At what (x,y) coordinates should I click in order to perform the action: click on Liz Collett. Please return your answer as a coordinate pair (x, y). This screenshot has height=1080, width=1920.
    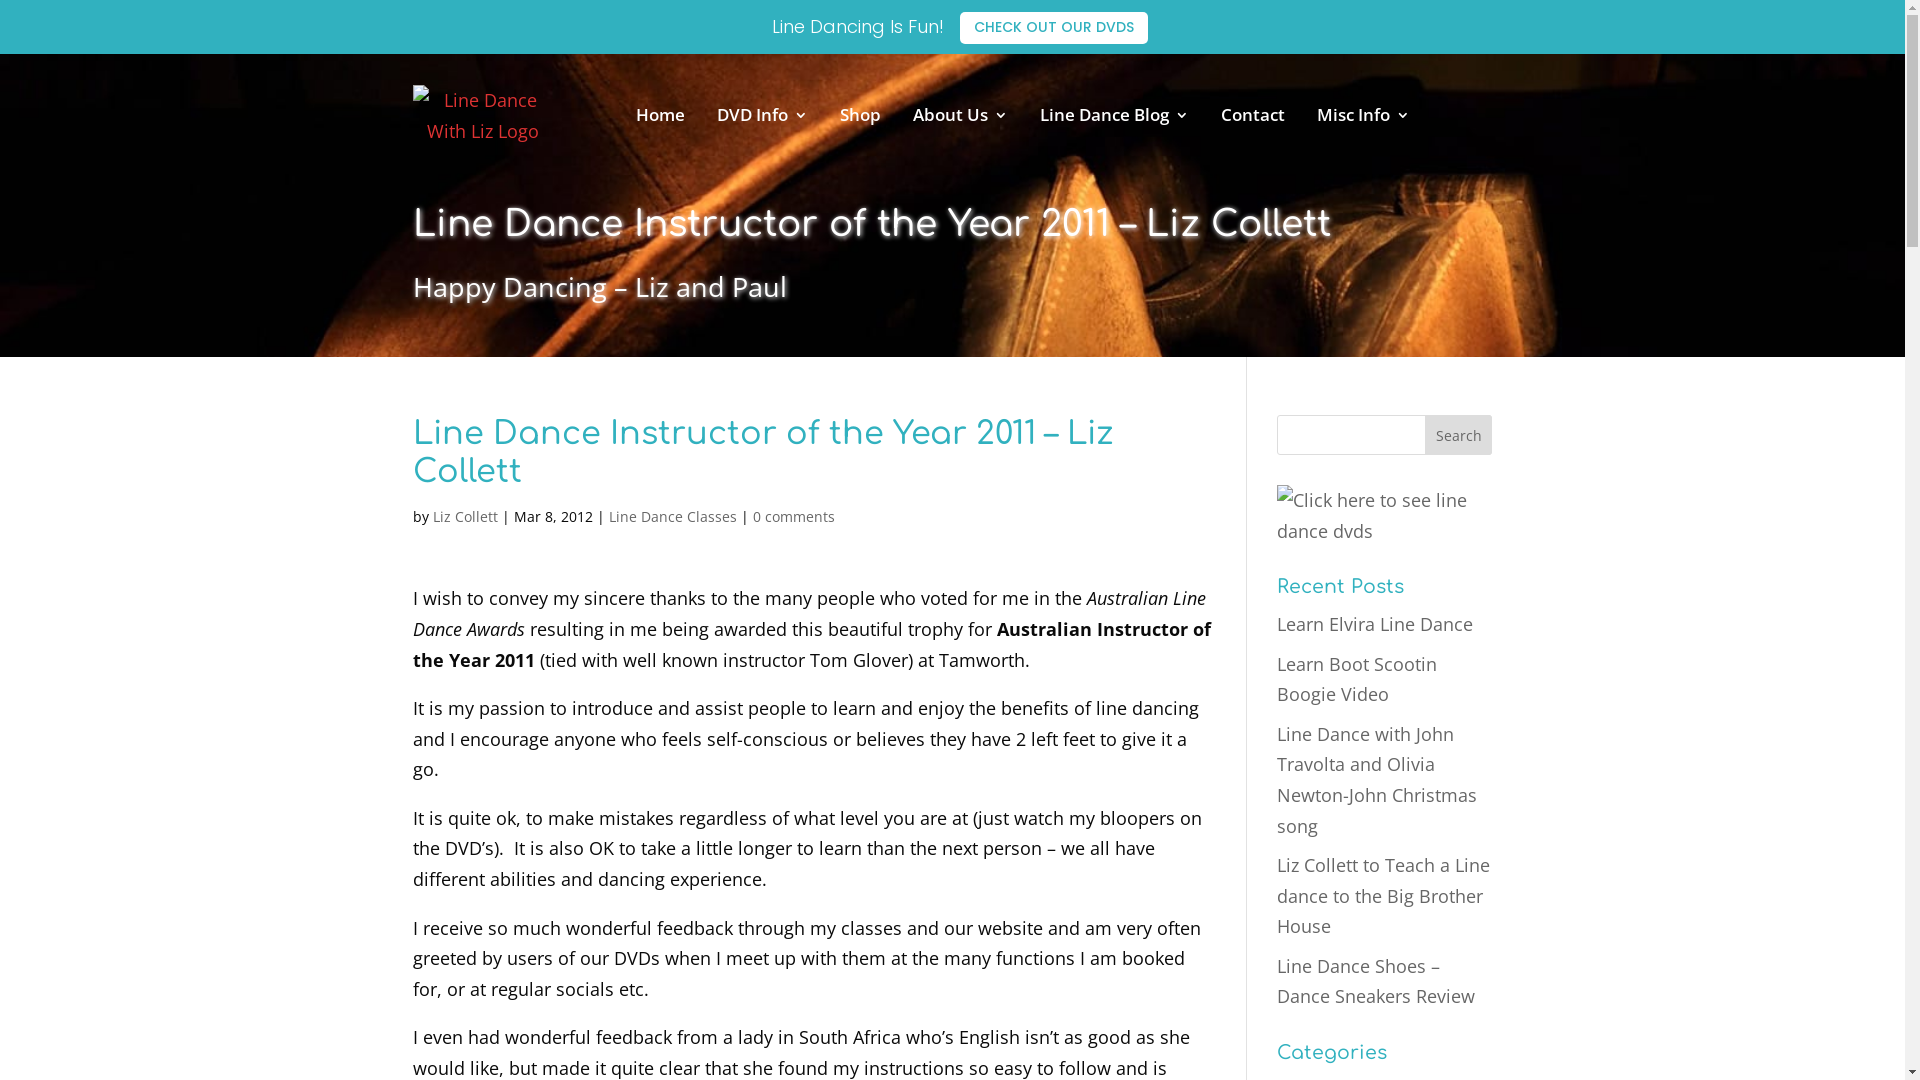
    Looking at the image, I should click on (464, 516).